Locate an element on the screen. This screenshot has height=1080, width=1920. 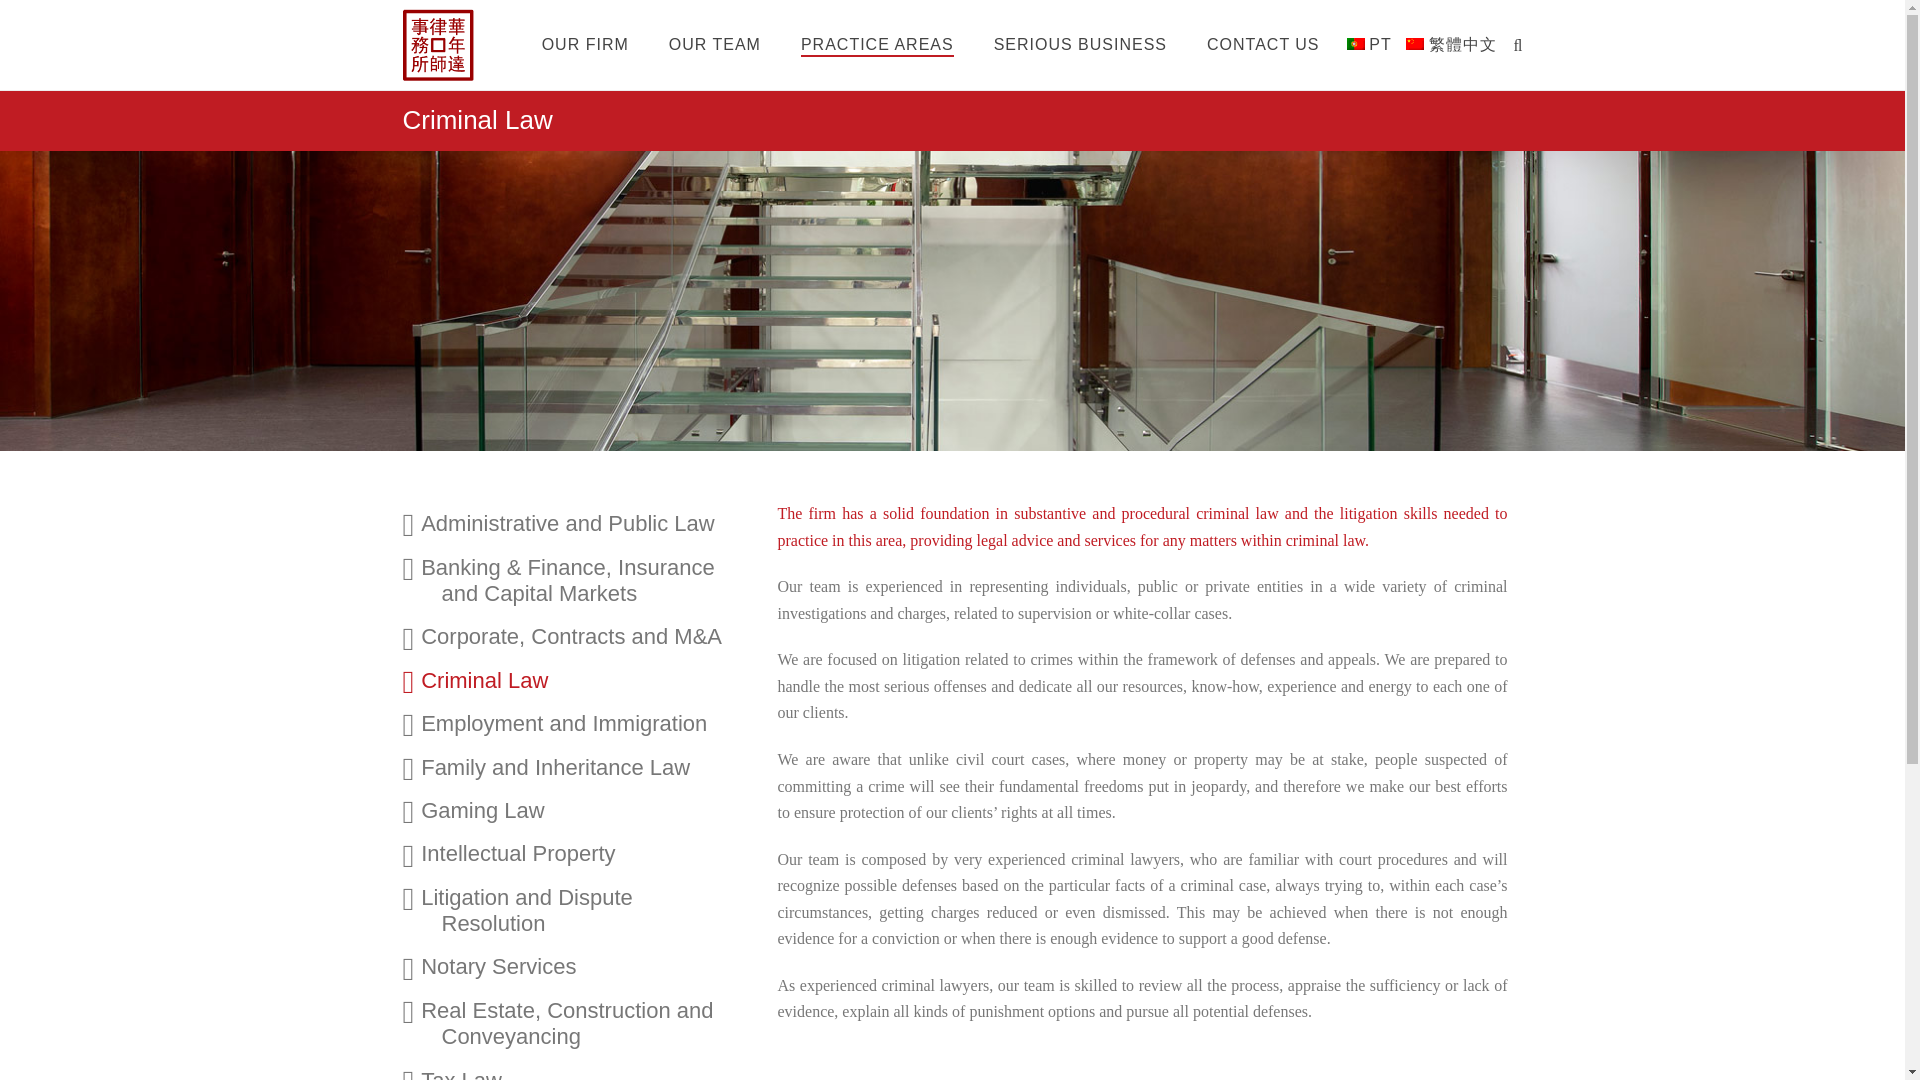
Employment and Immigration is located at coordinates (588, 724).